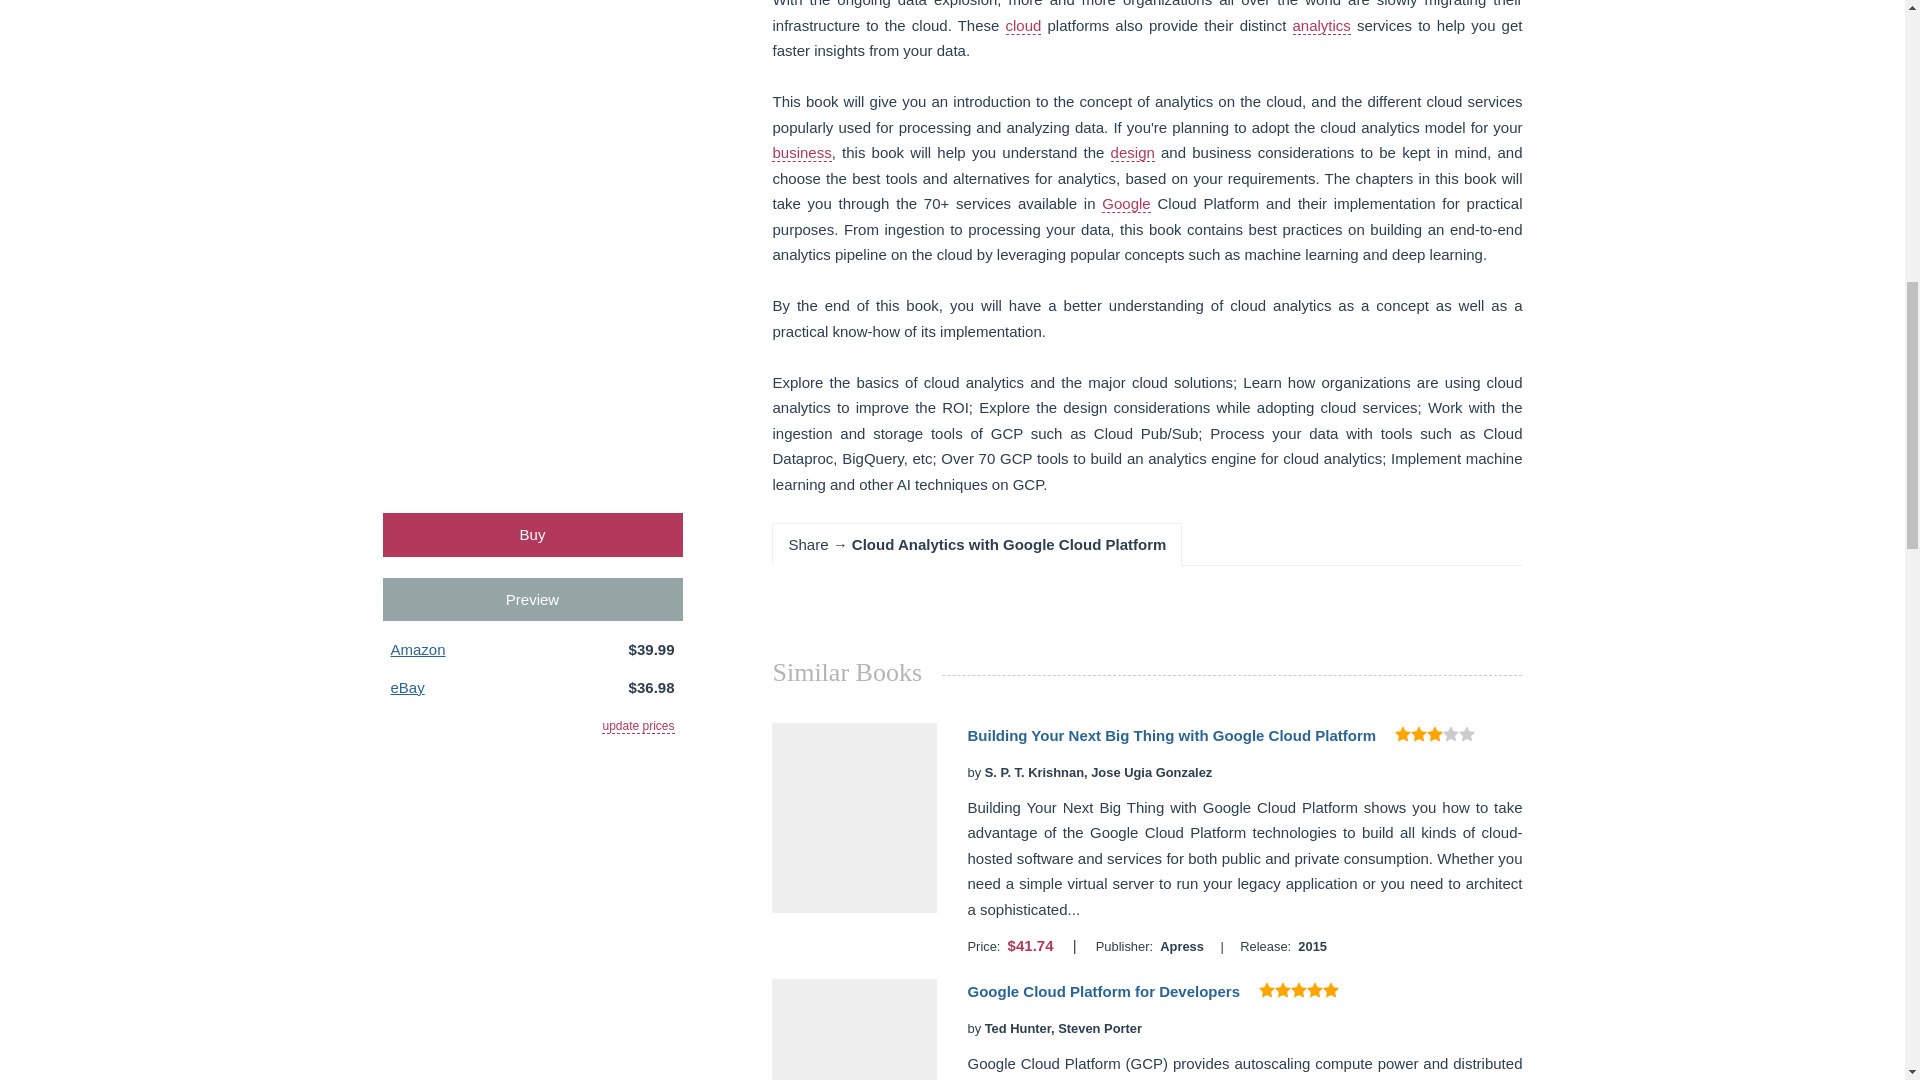 This screenshot has width=1920, height=1080. I want to click on Preview, so click(532, 599).